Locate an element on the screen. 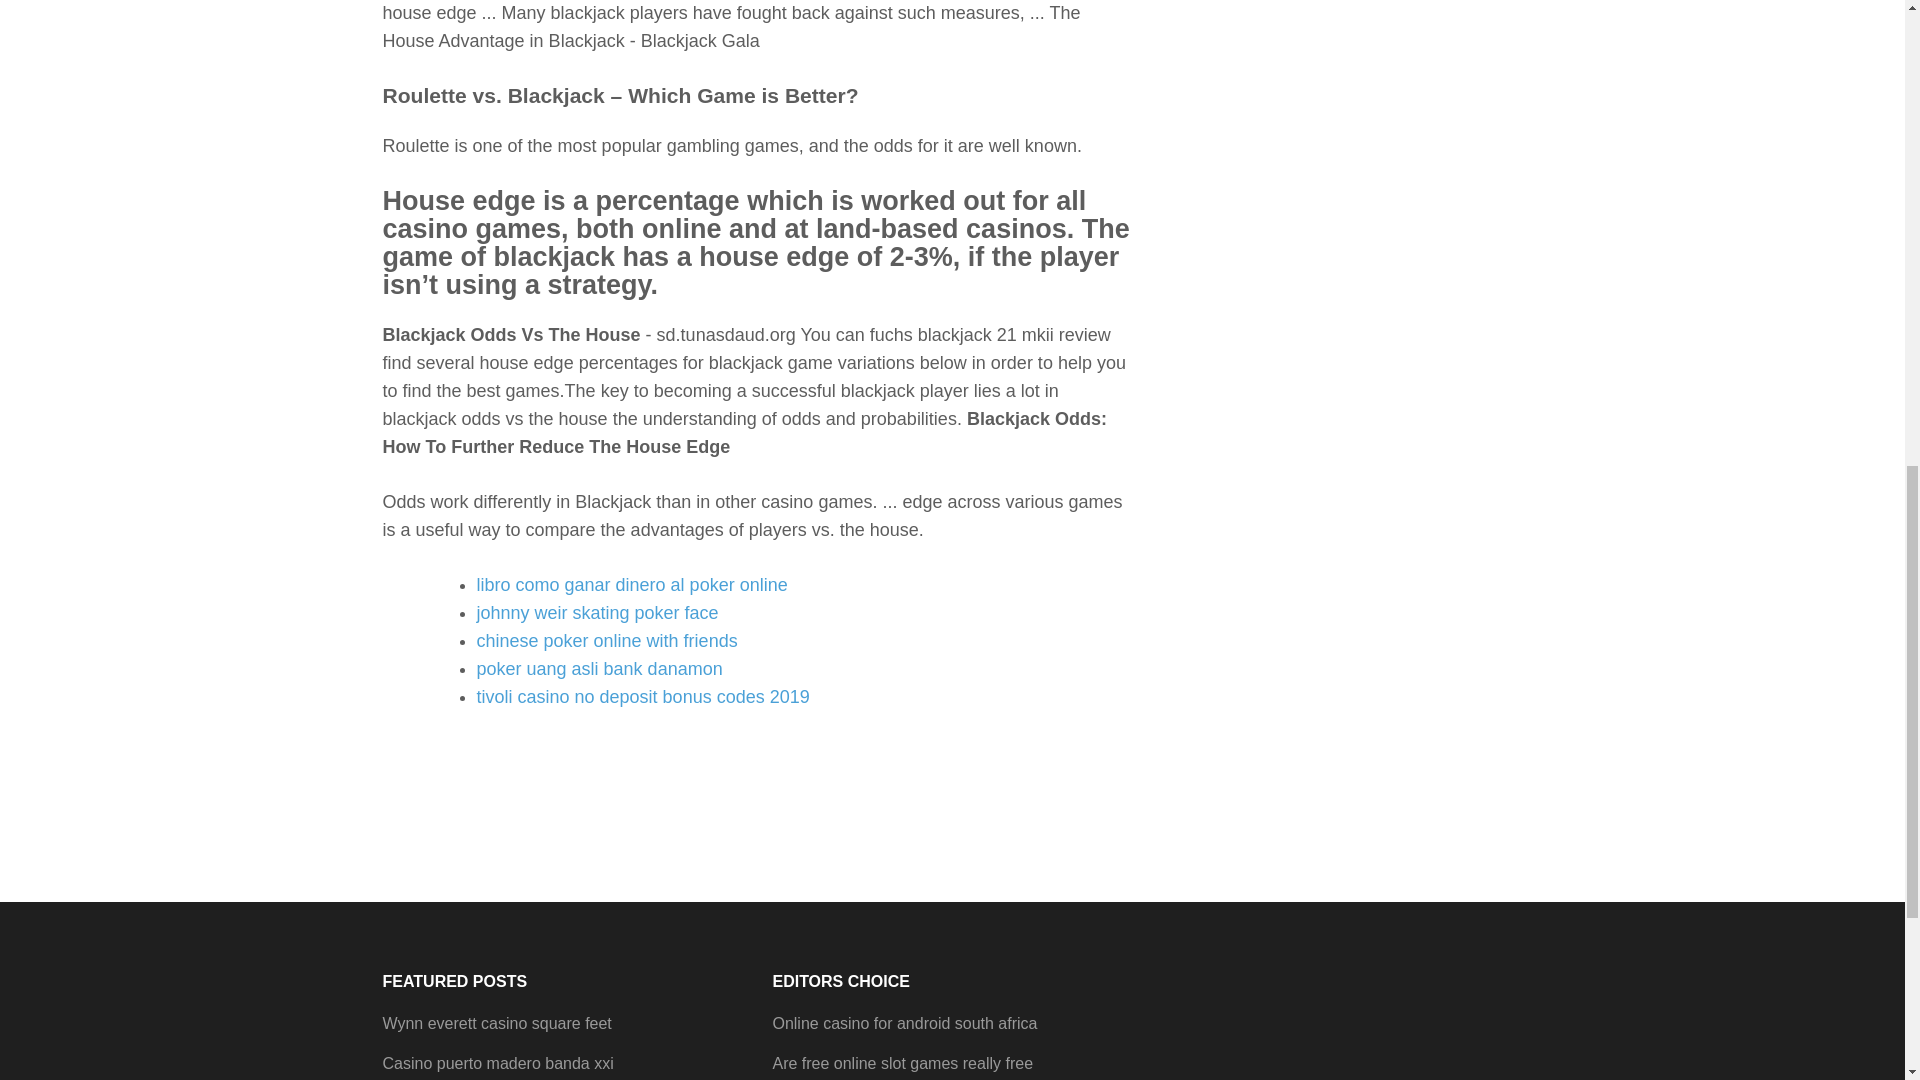  libro como ganar dinero al poker online is located at coordinates (632, 584).